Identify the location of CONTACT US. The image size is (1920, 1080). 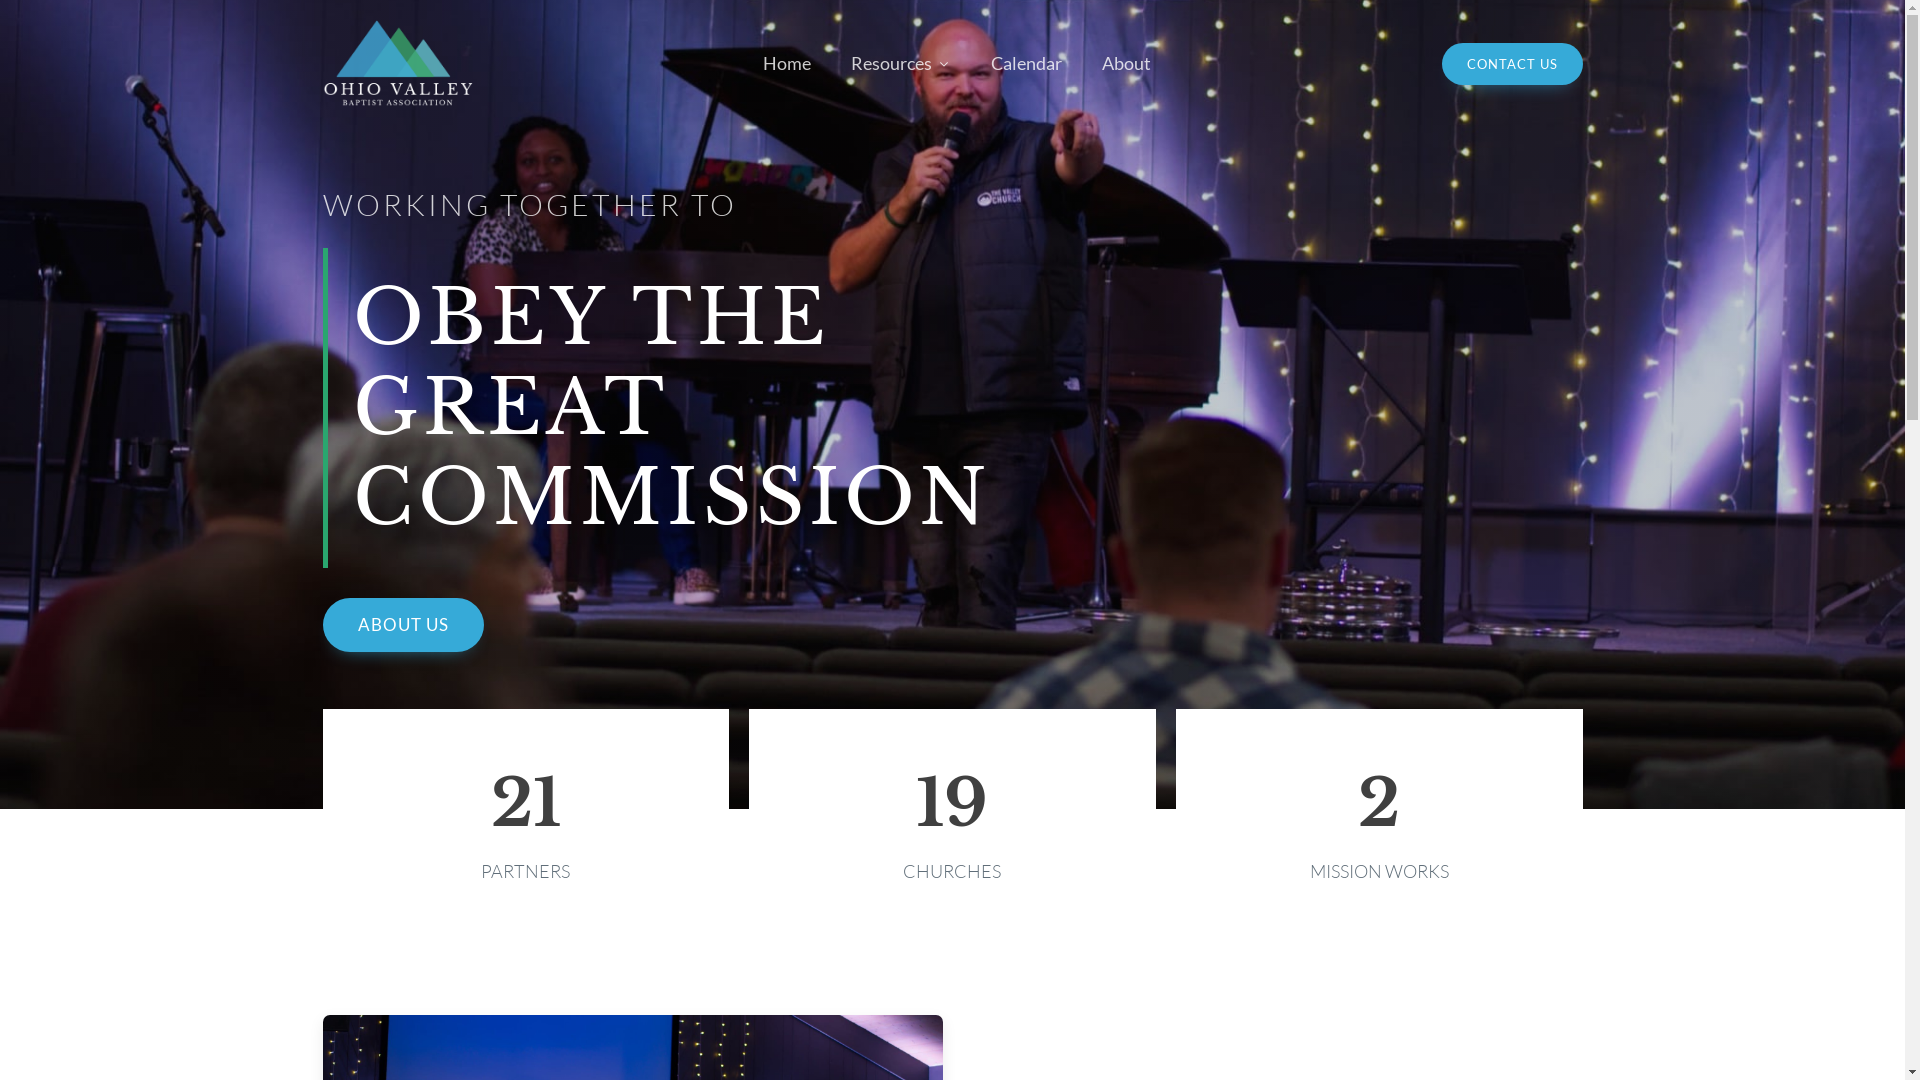
(1512, 64).